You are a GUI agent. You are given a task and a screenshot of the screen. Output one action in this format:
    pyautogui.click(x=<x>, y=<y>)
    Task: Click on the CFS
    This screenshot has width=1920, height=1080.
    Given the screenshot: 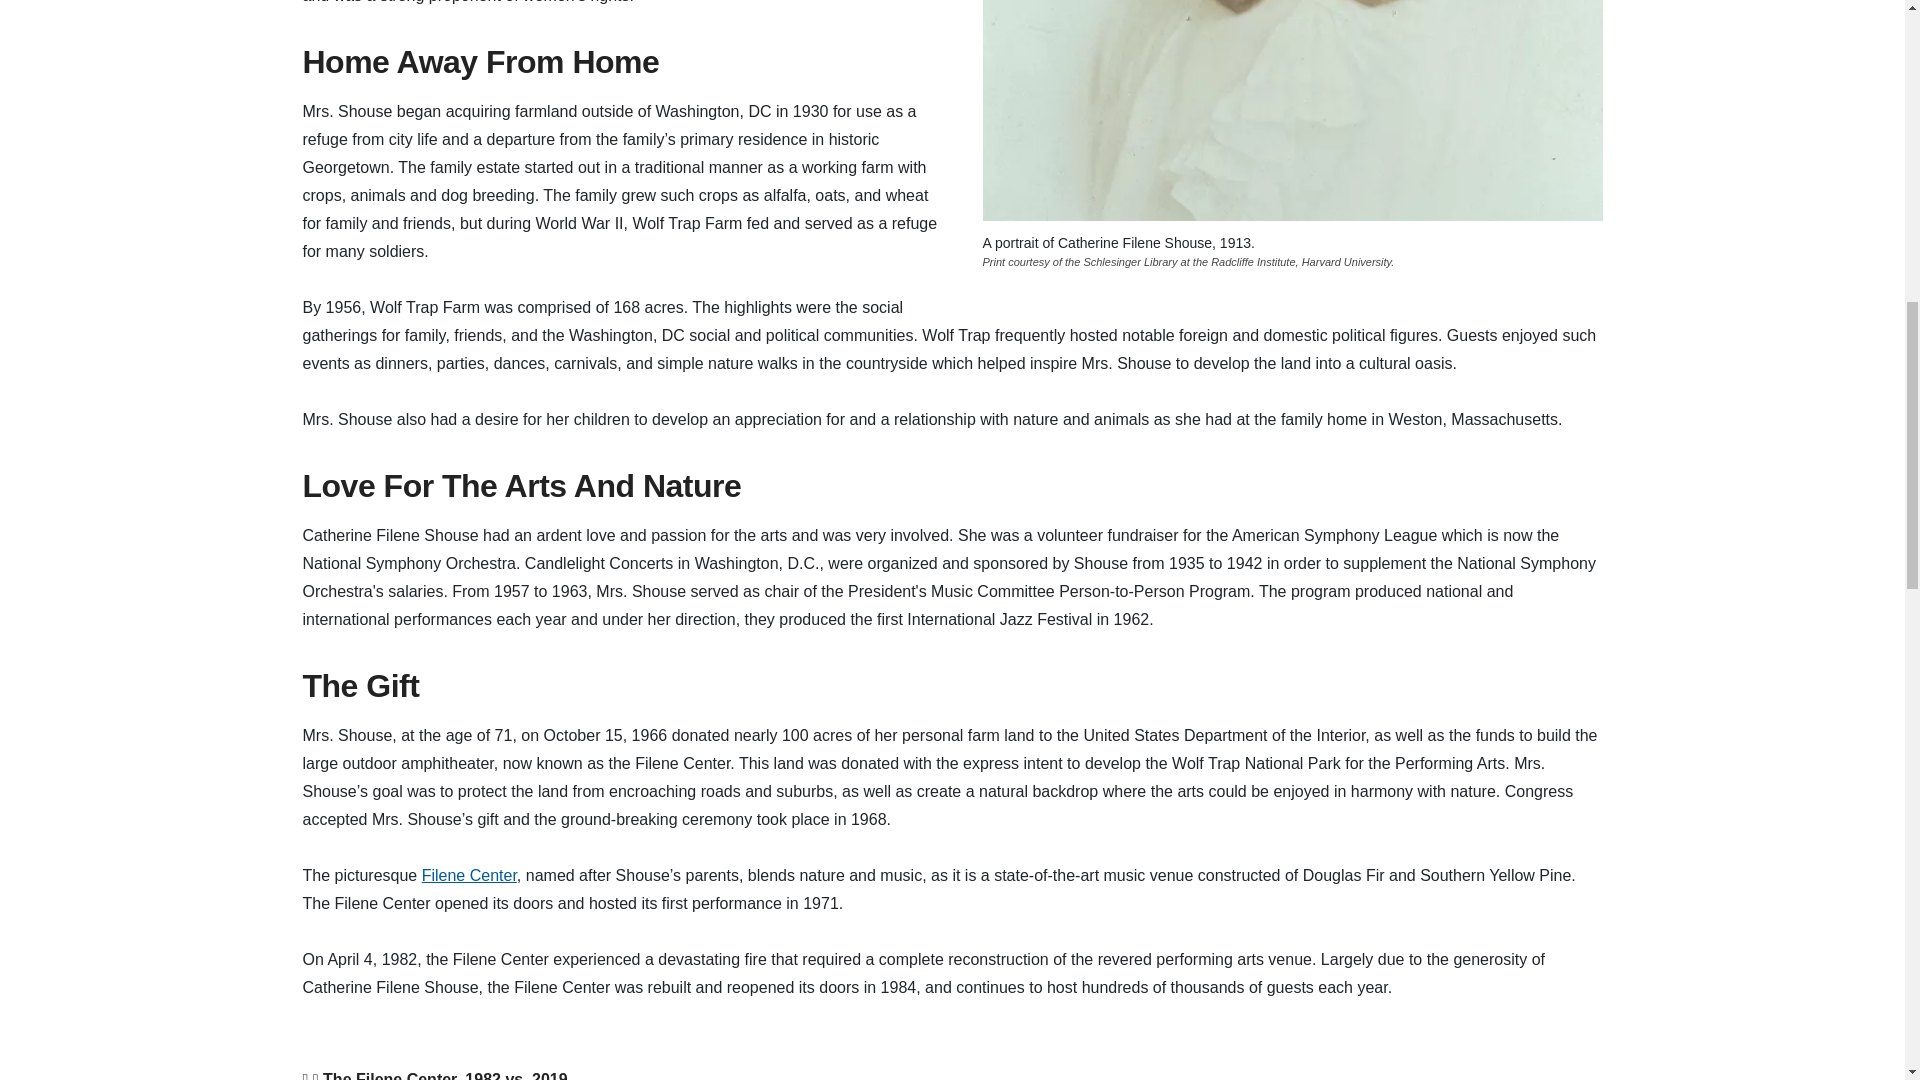 What is the action you would take?
    pyautogui.click(x=1291, y=110)
    